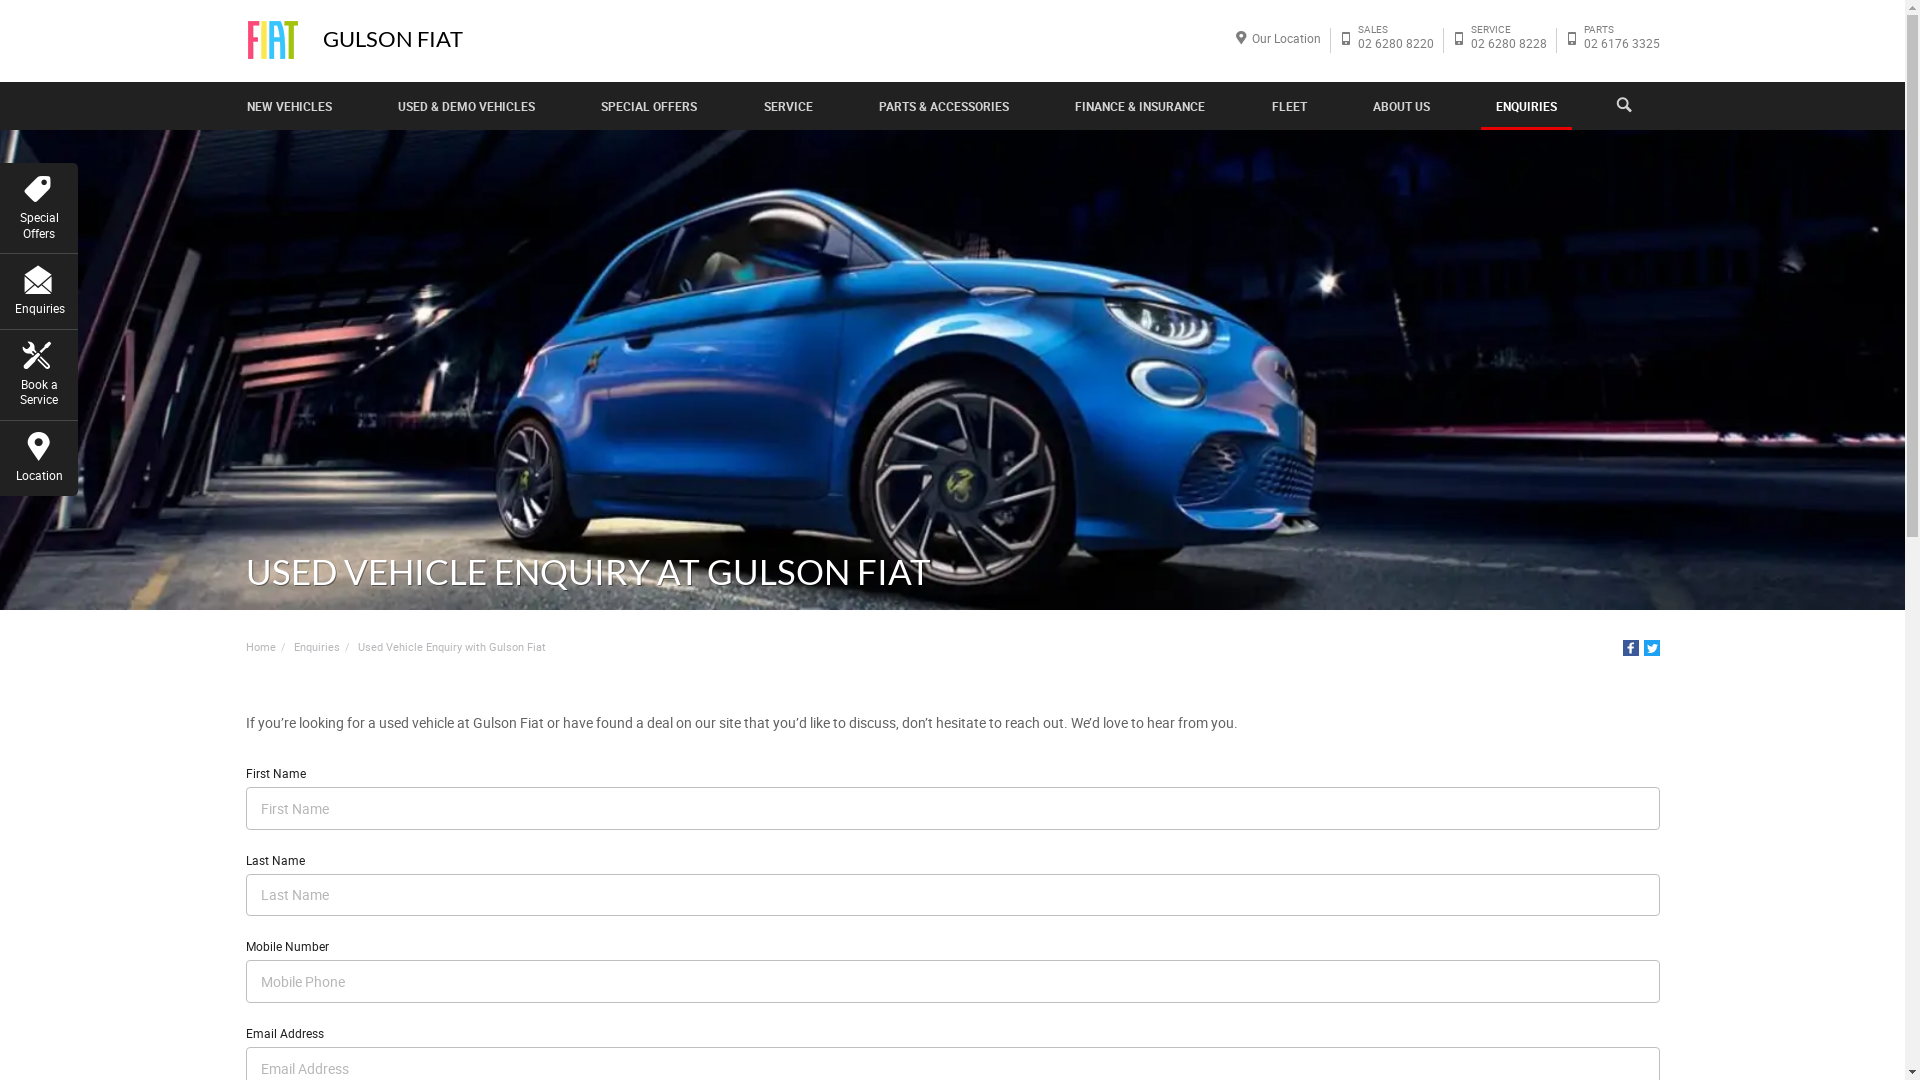 The height and width of the screenshot is (1080, 1920). What do you see at coordinates (39, 288) in the screenshot?
I see `Enquiries` at bounding box center [39, 288].